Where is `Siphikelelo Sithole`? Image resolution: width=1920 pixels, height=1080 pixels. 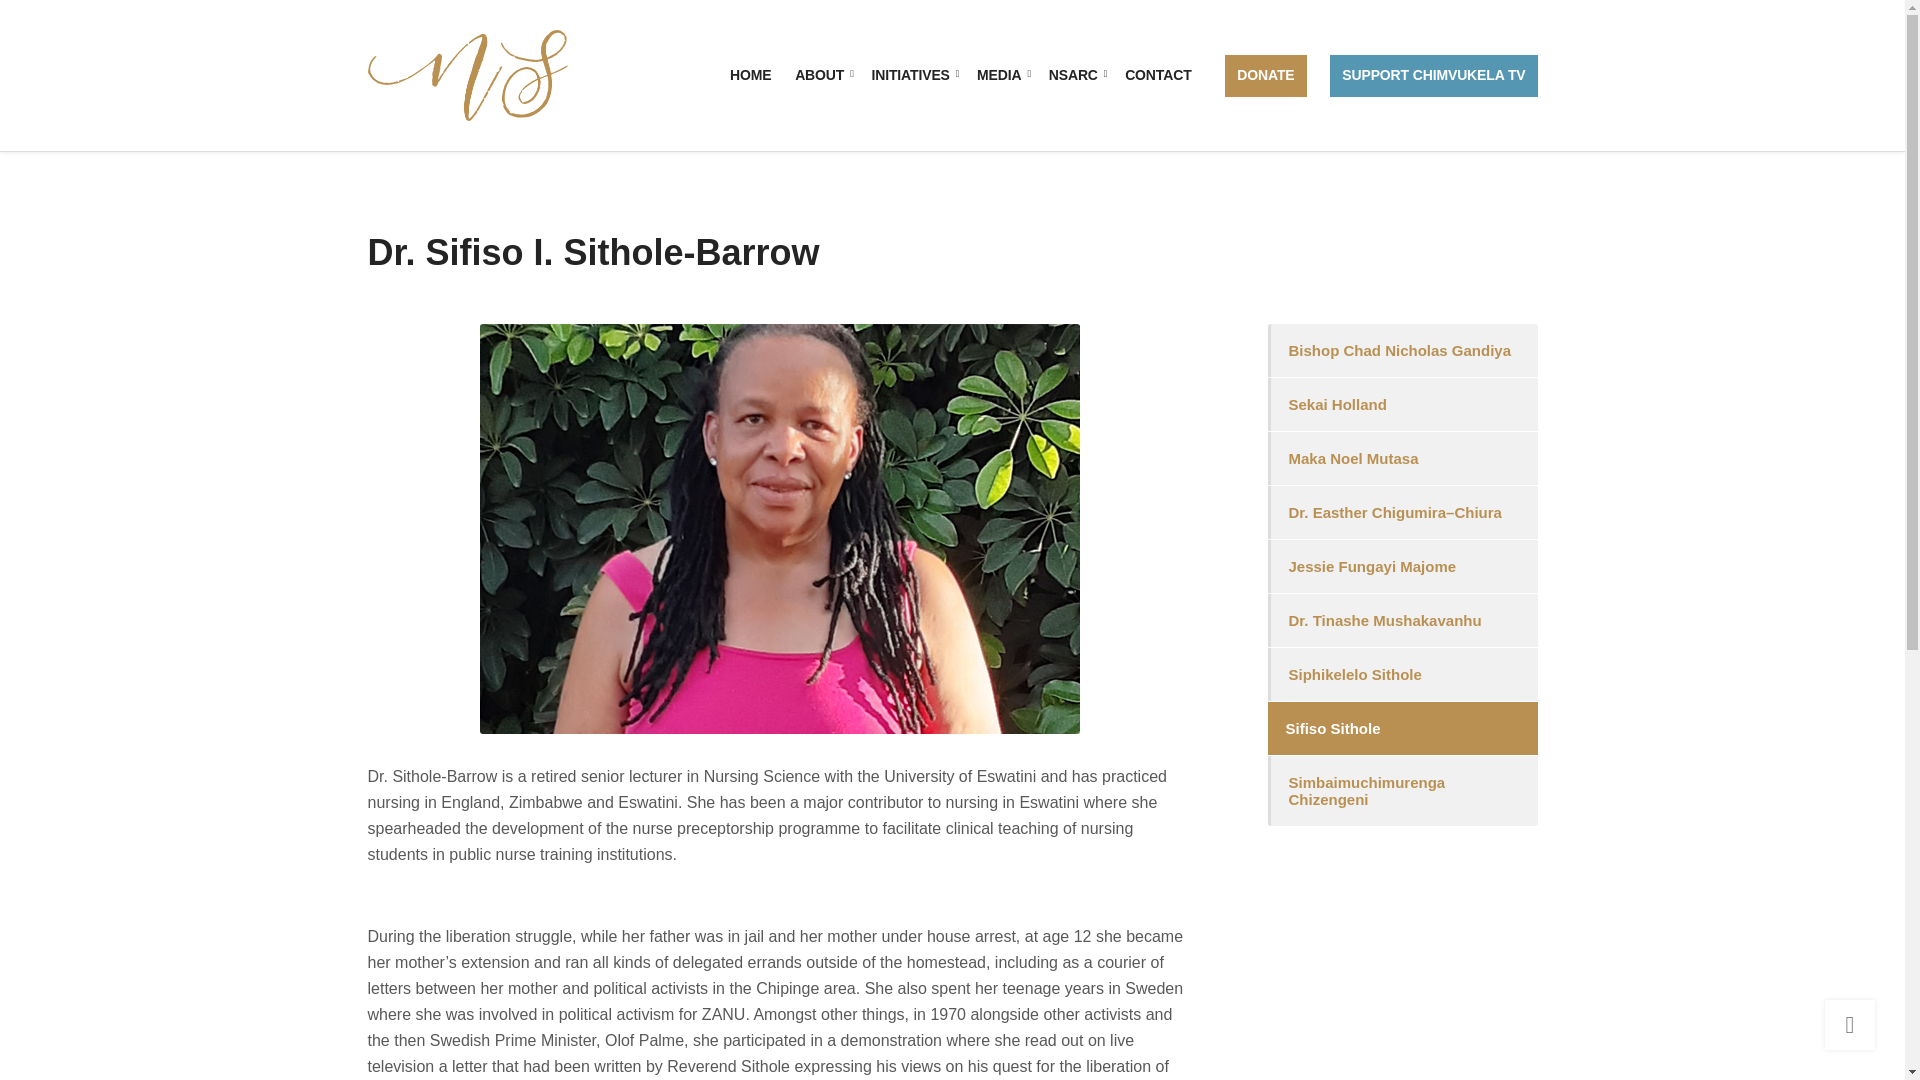
Siphikelelo Sithole is located at coordinates (1402, 674).